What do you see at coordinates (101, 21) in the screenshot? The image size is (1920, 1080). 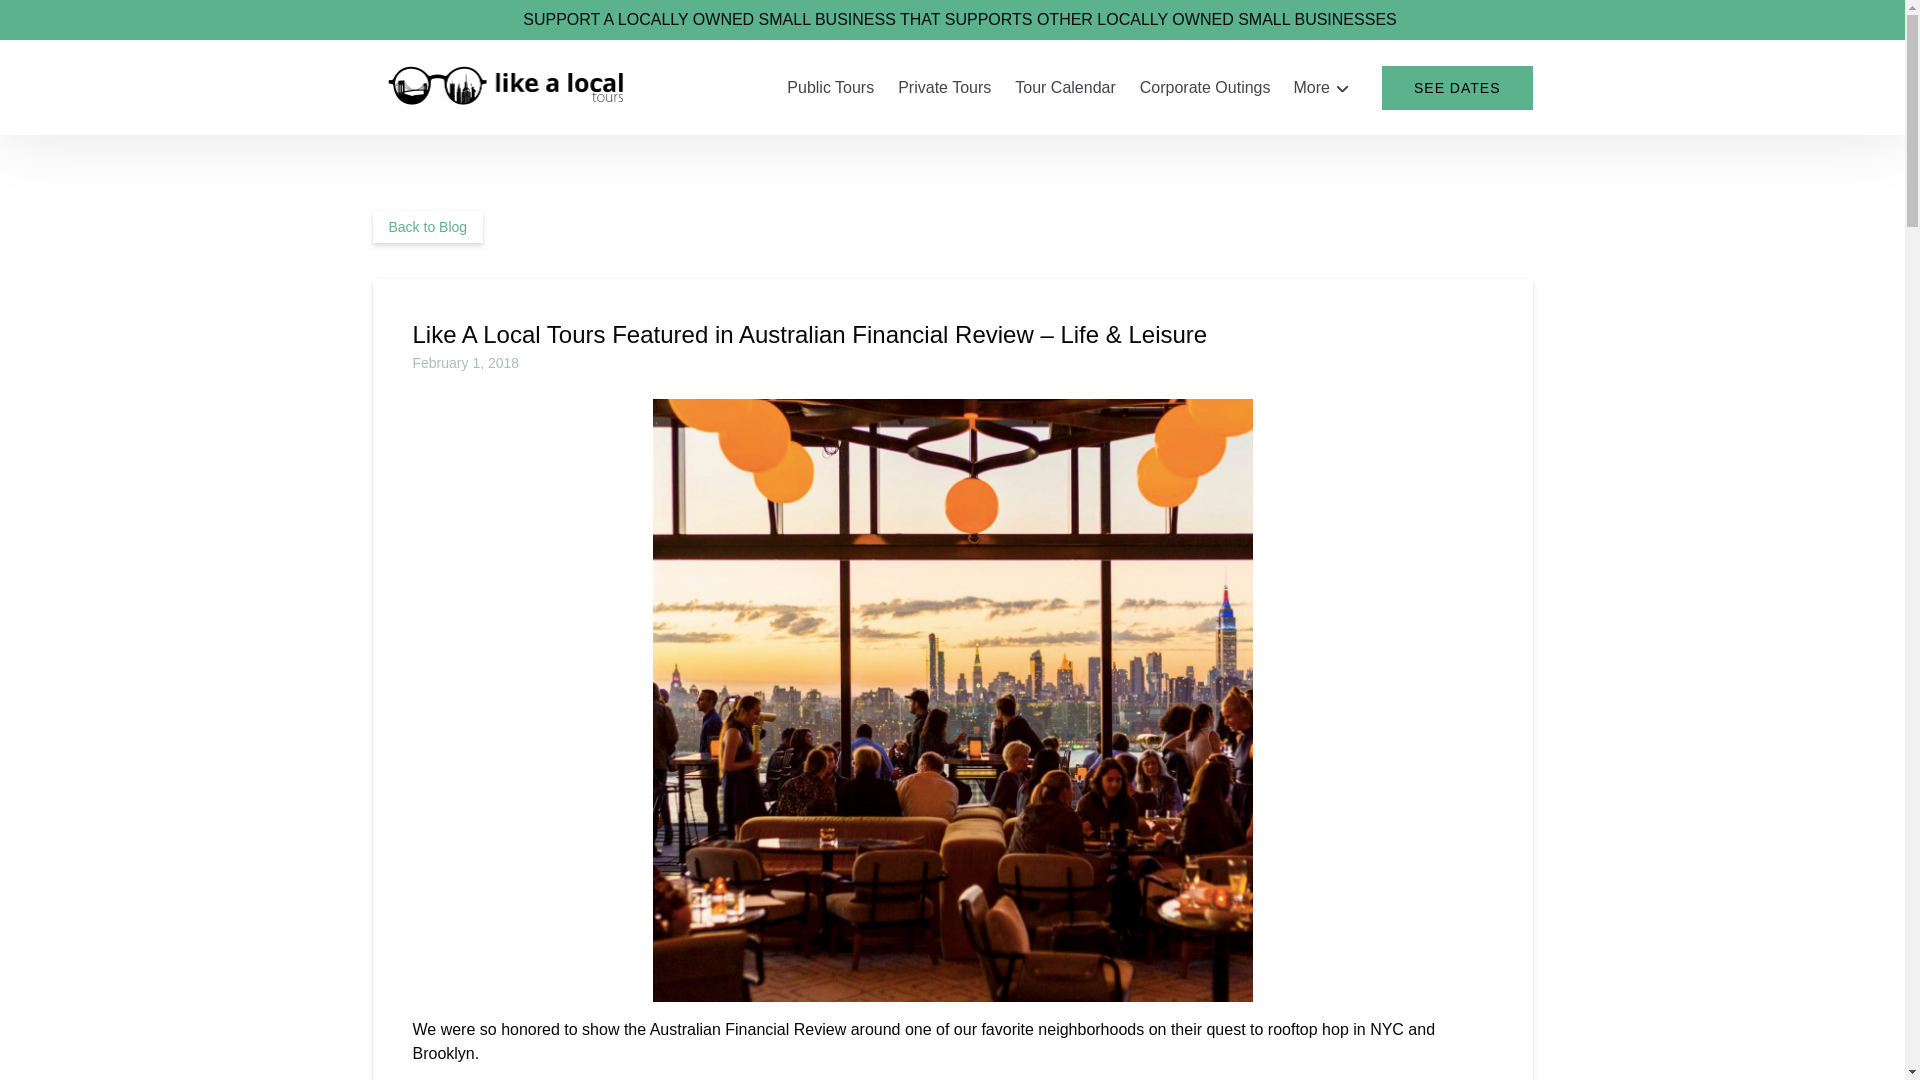 I see `Skip to primary navigation` at bounding box center [101, 21].